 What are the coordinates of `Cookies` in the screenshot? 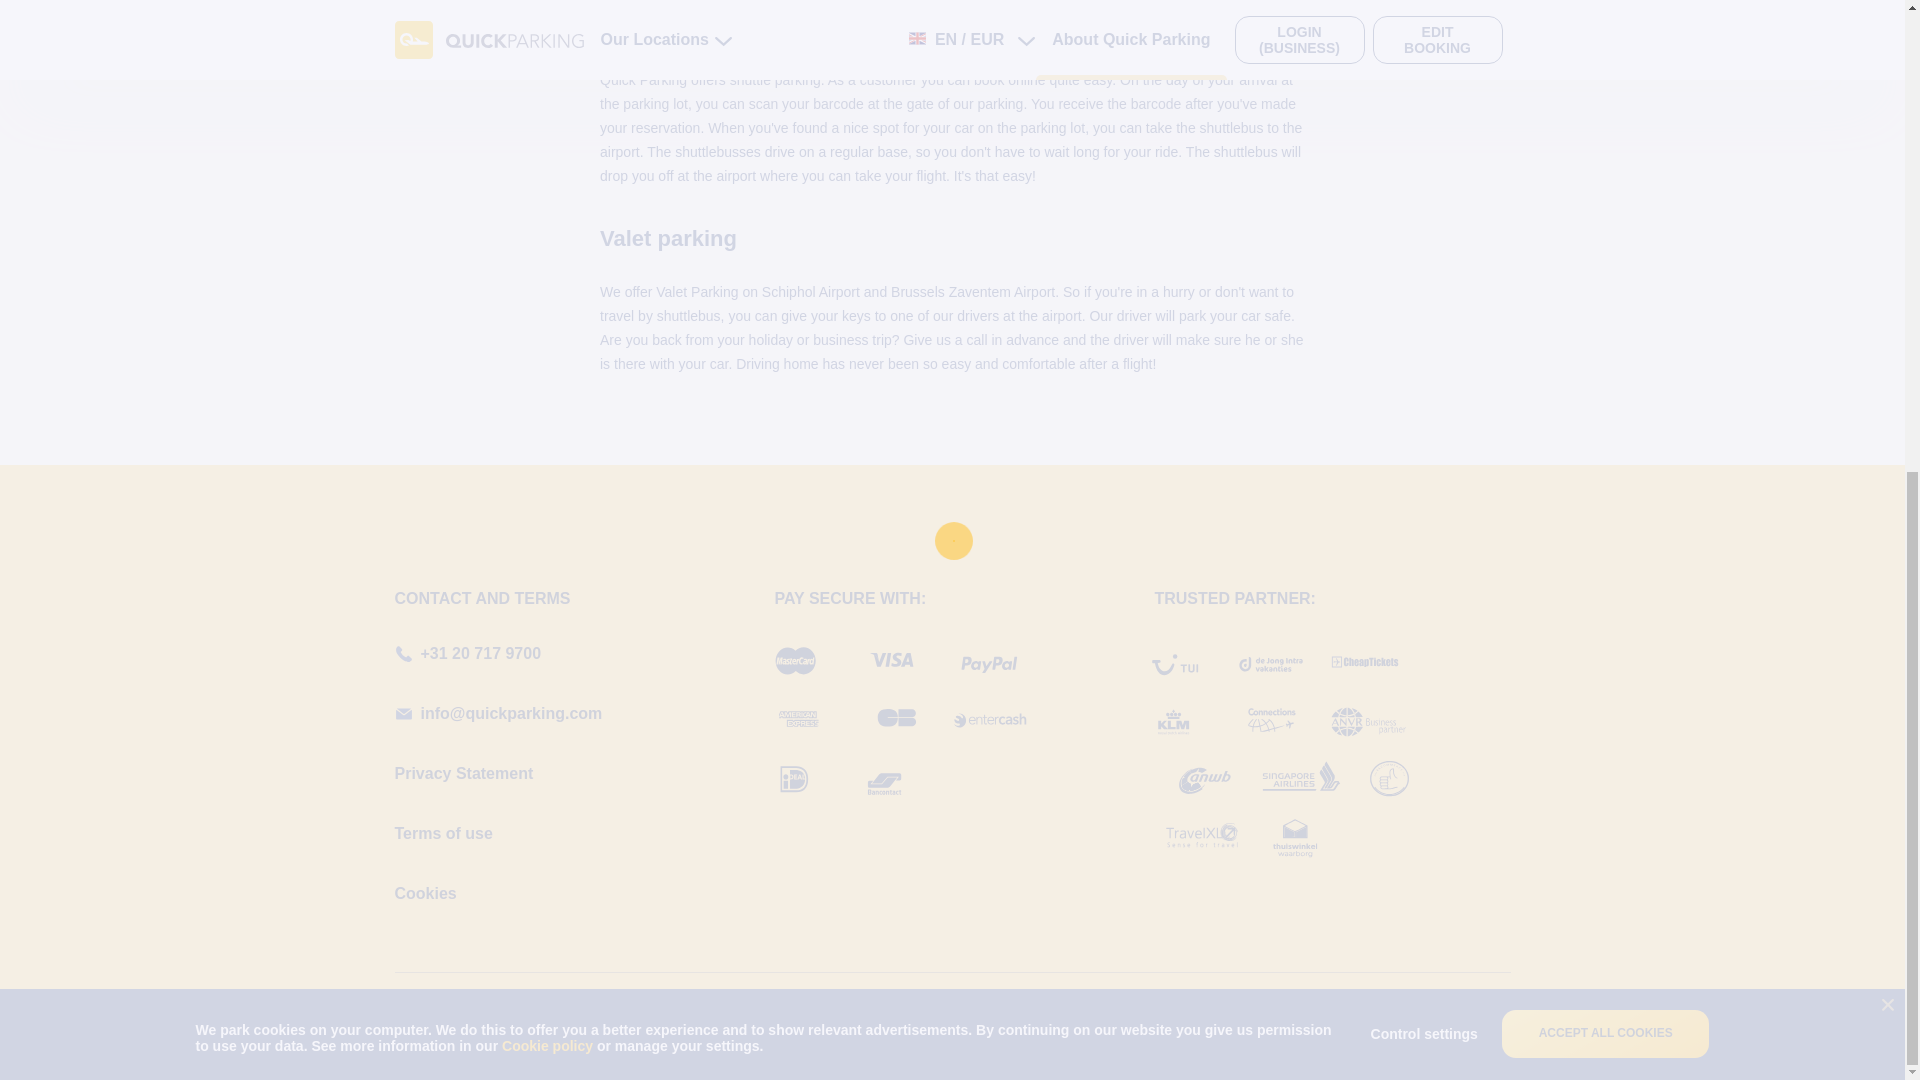 It's located at (424, 893).